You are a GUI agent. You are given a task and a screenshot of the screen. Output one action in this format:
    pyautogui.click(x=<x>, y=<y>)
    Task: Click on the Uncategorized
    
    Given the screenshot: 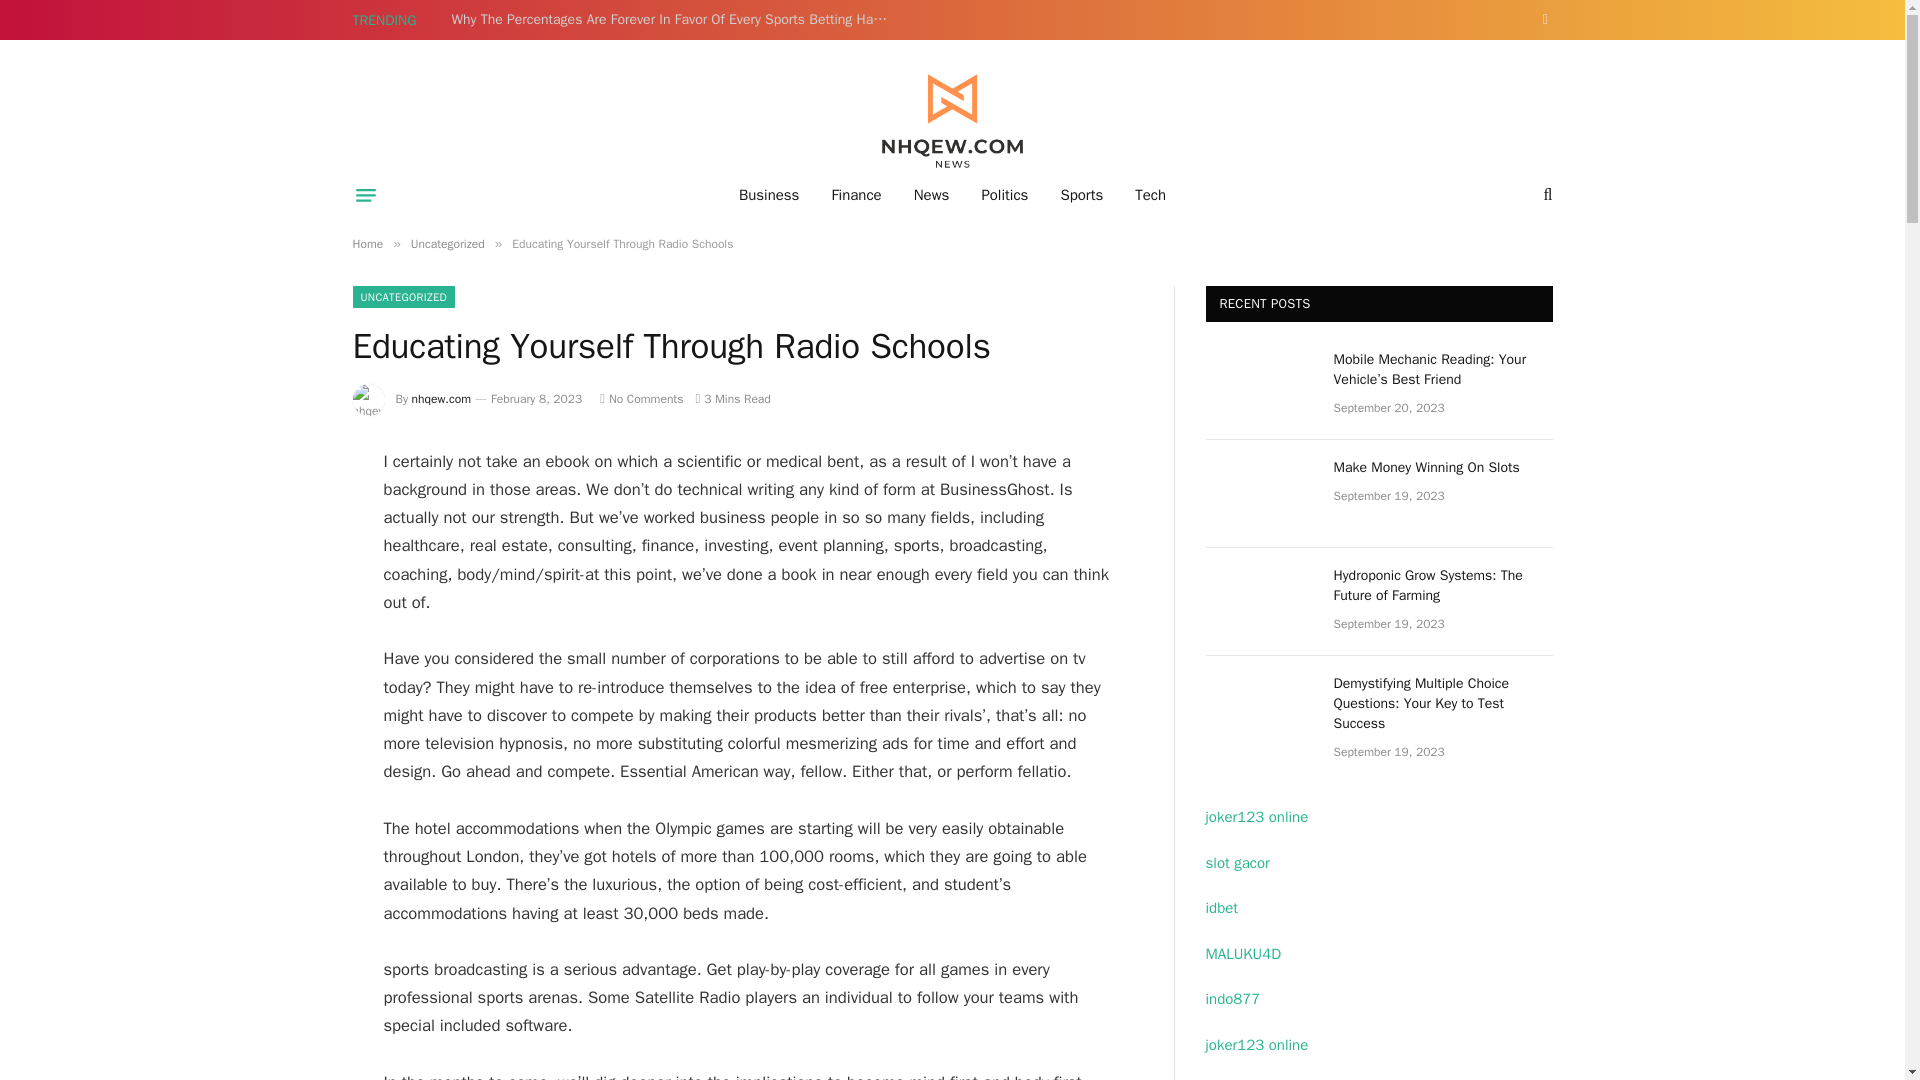 What is the action you would take?
    pyautogui.click(x=448, y=244)
    